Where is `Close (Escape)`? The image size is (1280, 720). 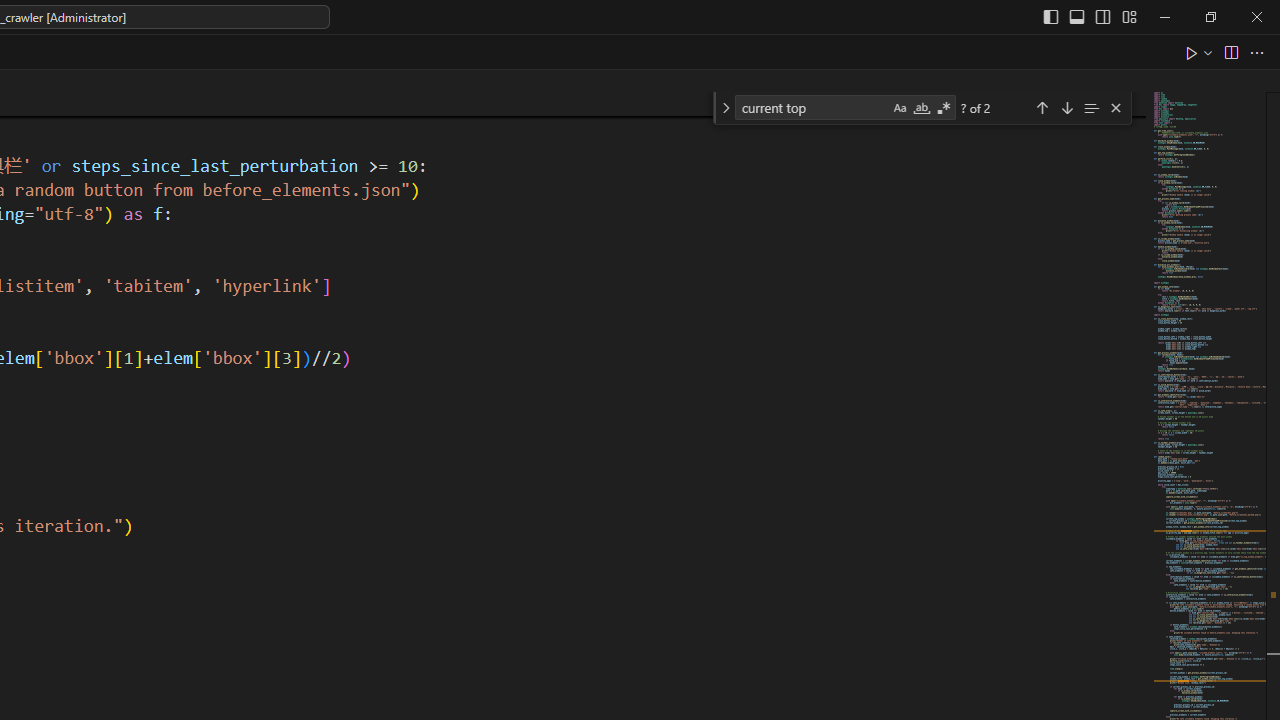
Close (Escape) is located at coordinates (1115, 108).